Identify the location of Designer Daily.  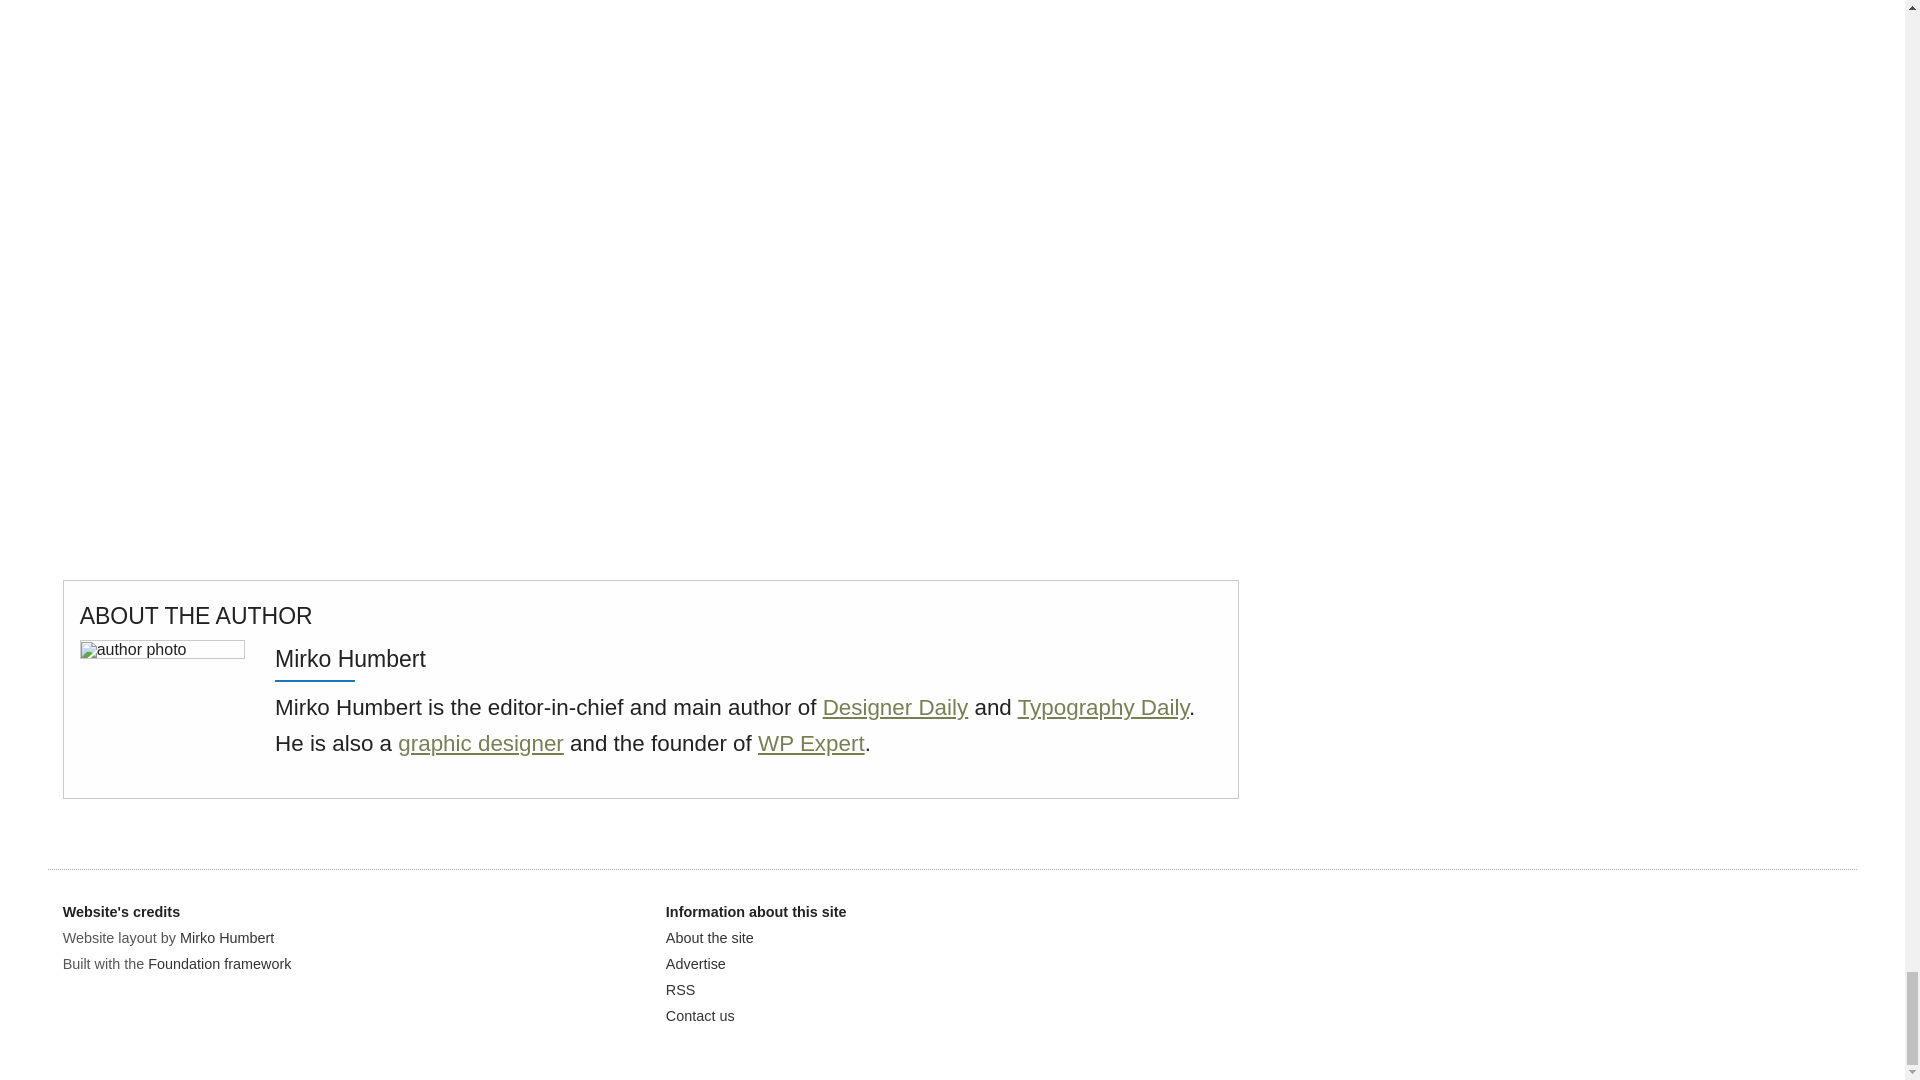
(896, 708).